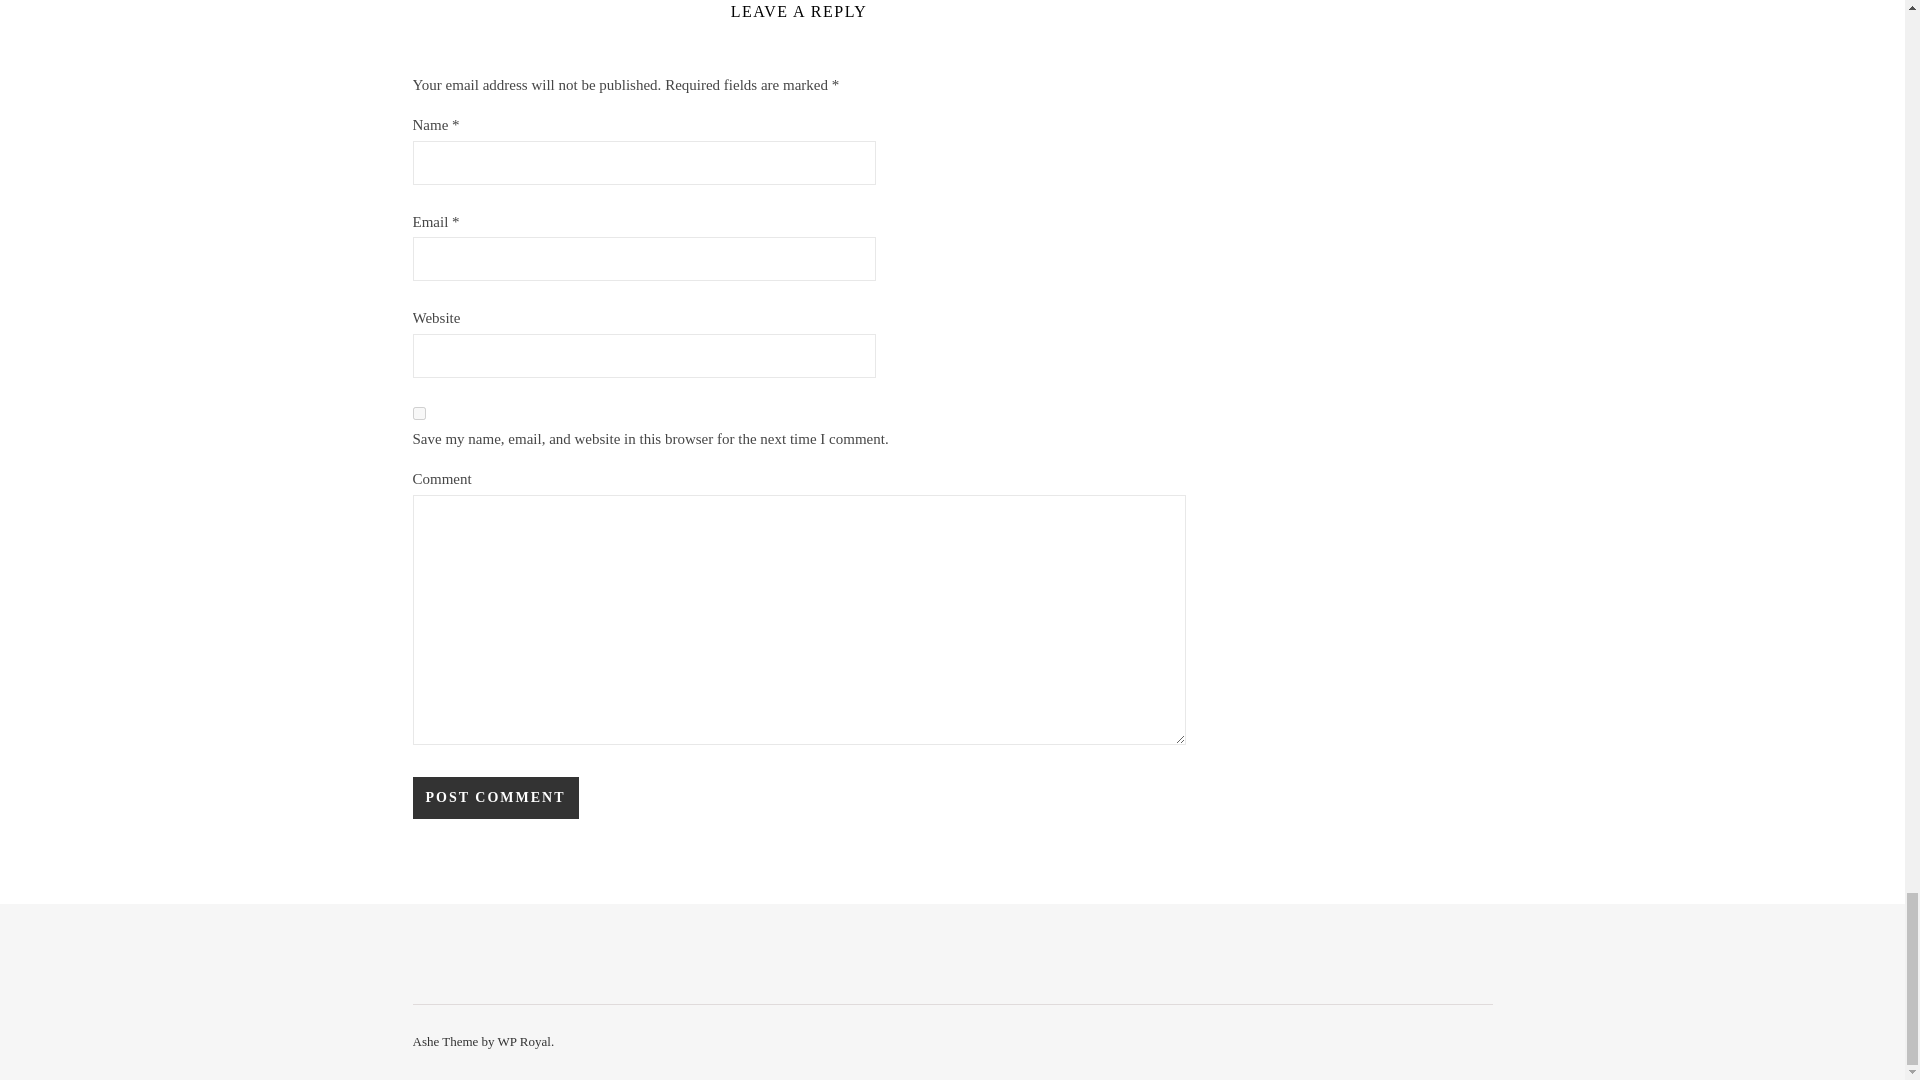 Image resolution: width=1920 pixels, height=1080 pixels. I want to click on Post Comment, so click(494, 797).